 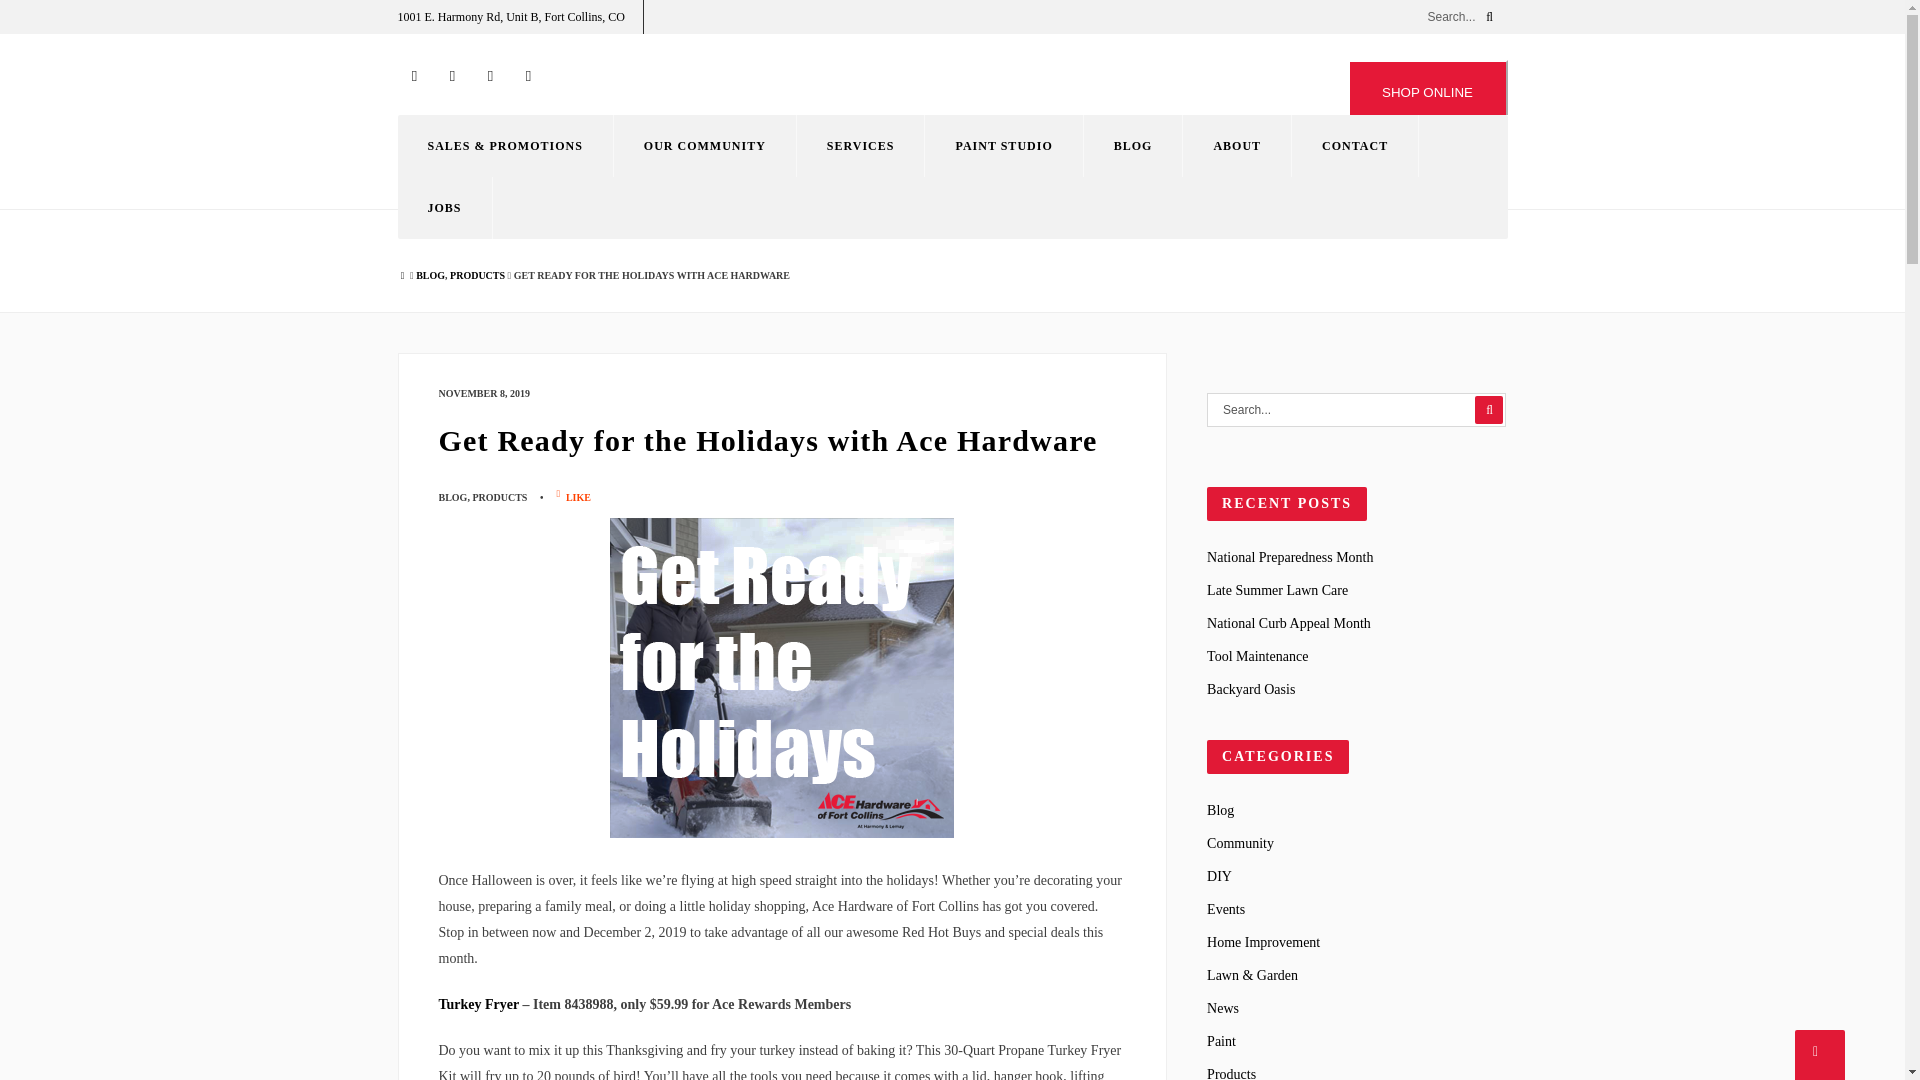 What do you see at coordinates (452, 76) in the screenshot?
I see `Instagram` at bounding box center [452, 76].